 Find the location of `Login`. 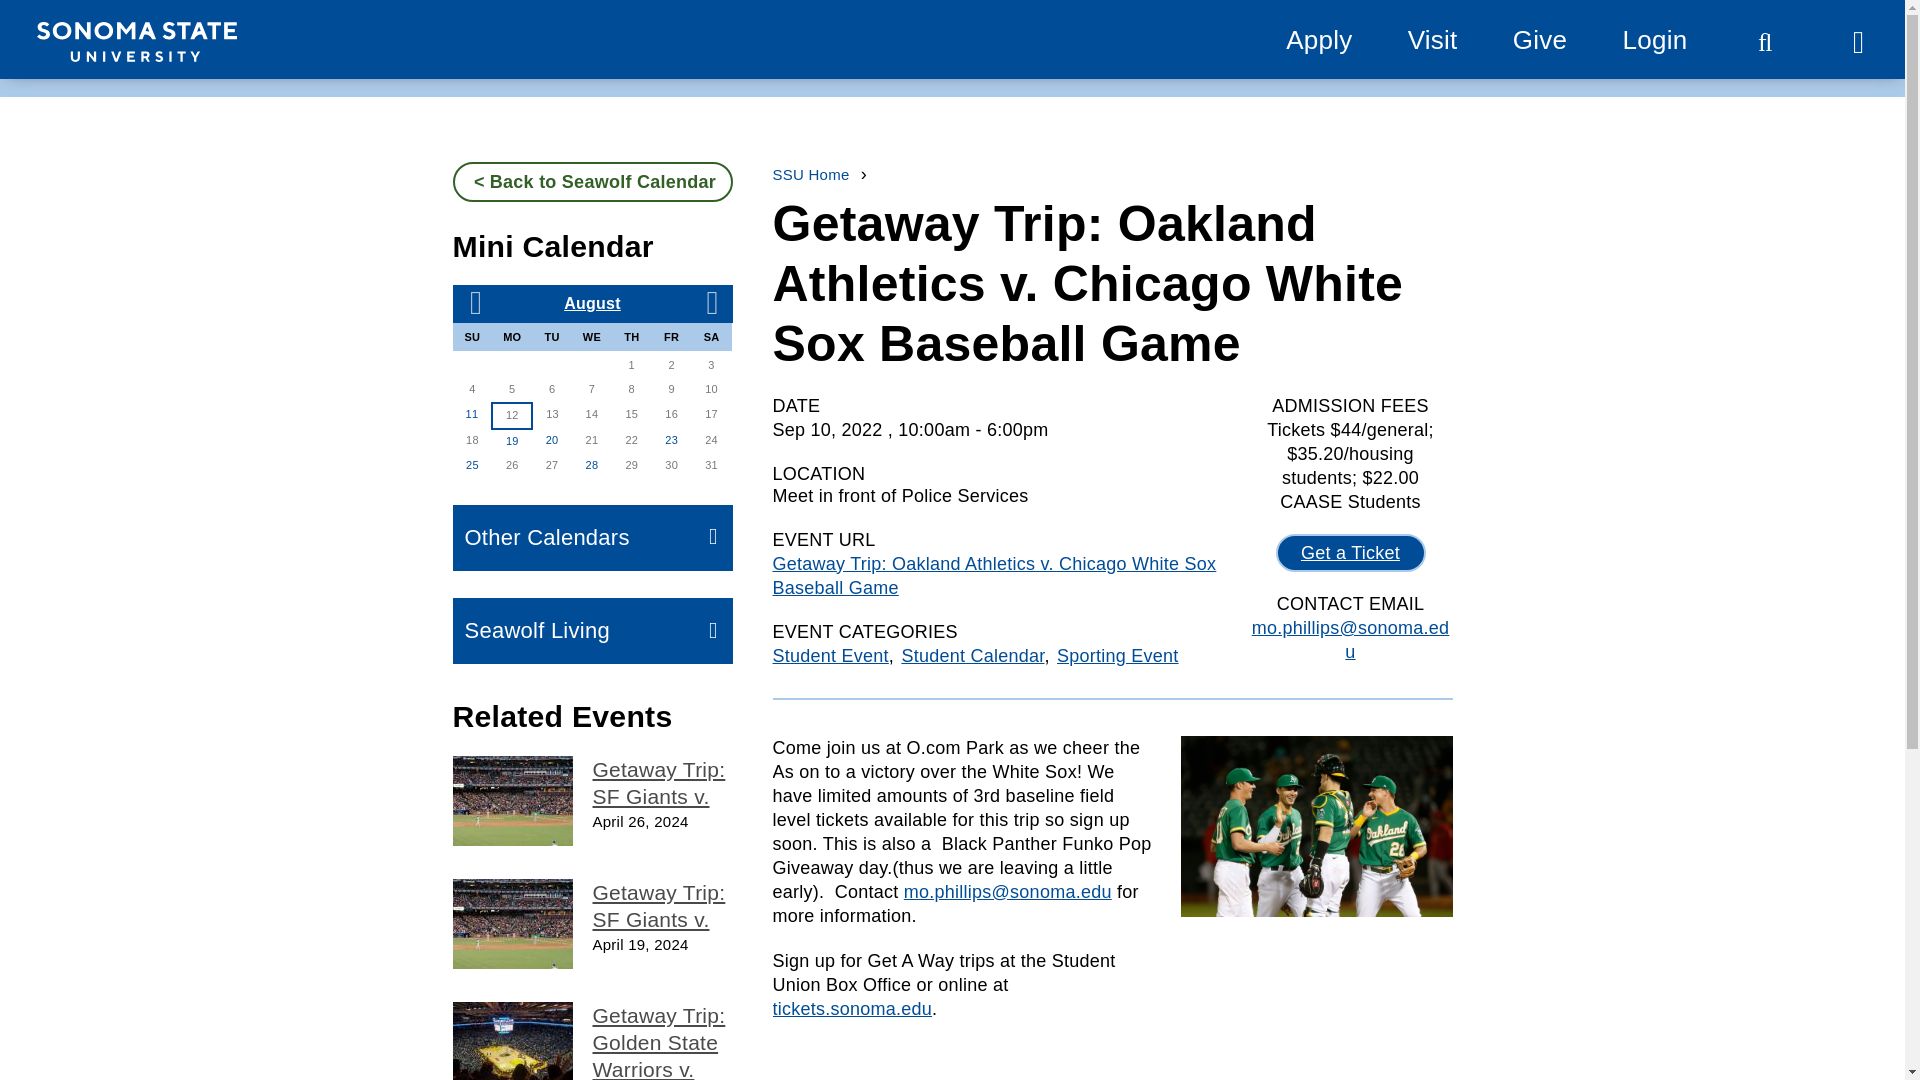

Login is located at coordinates (1654, 40).